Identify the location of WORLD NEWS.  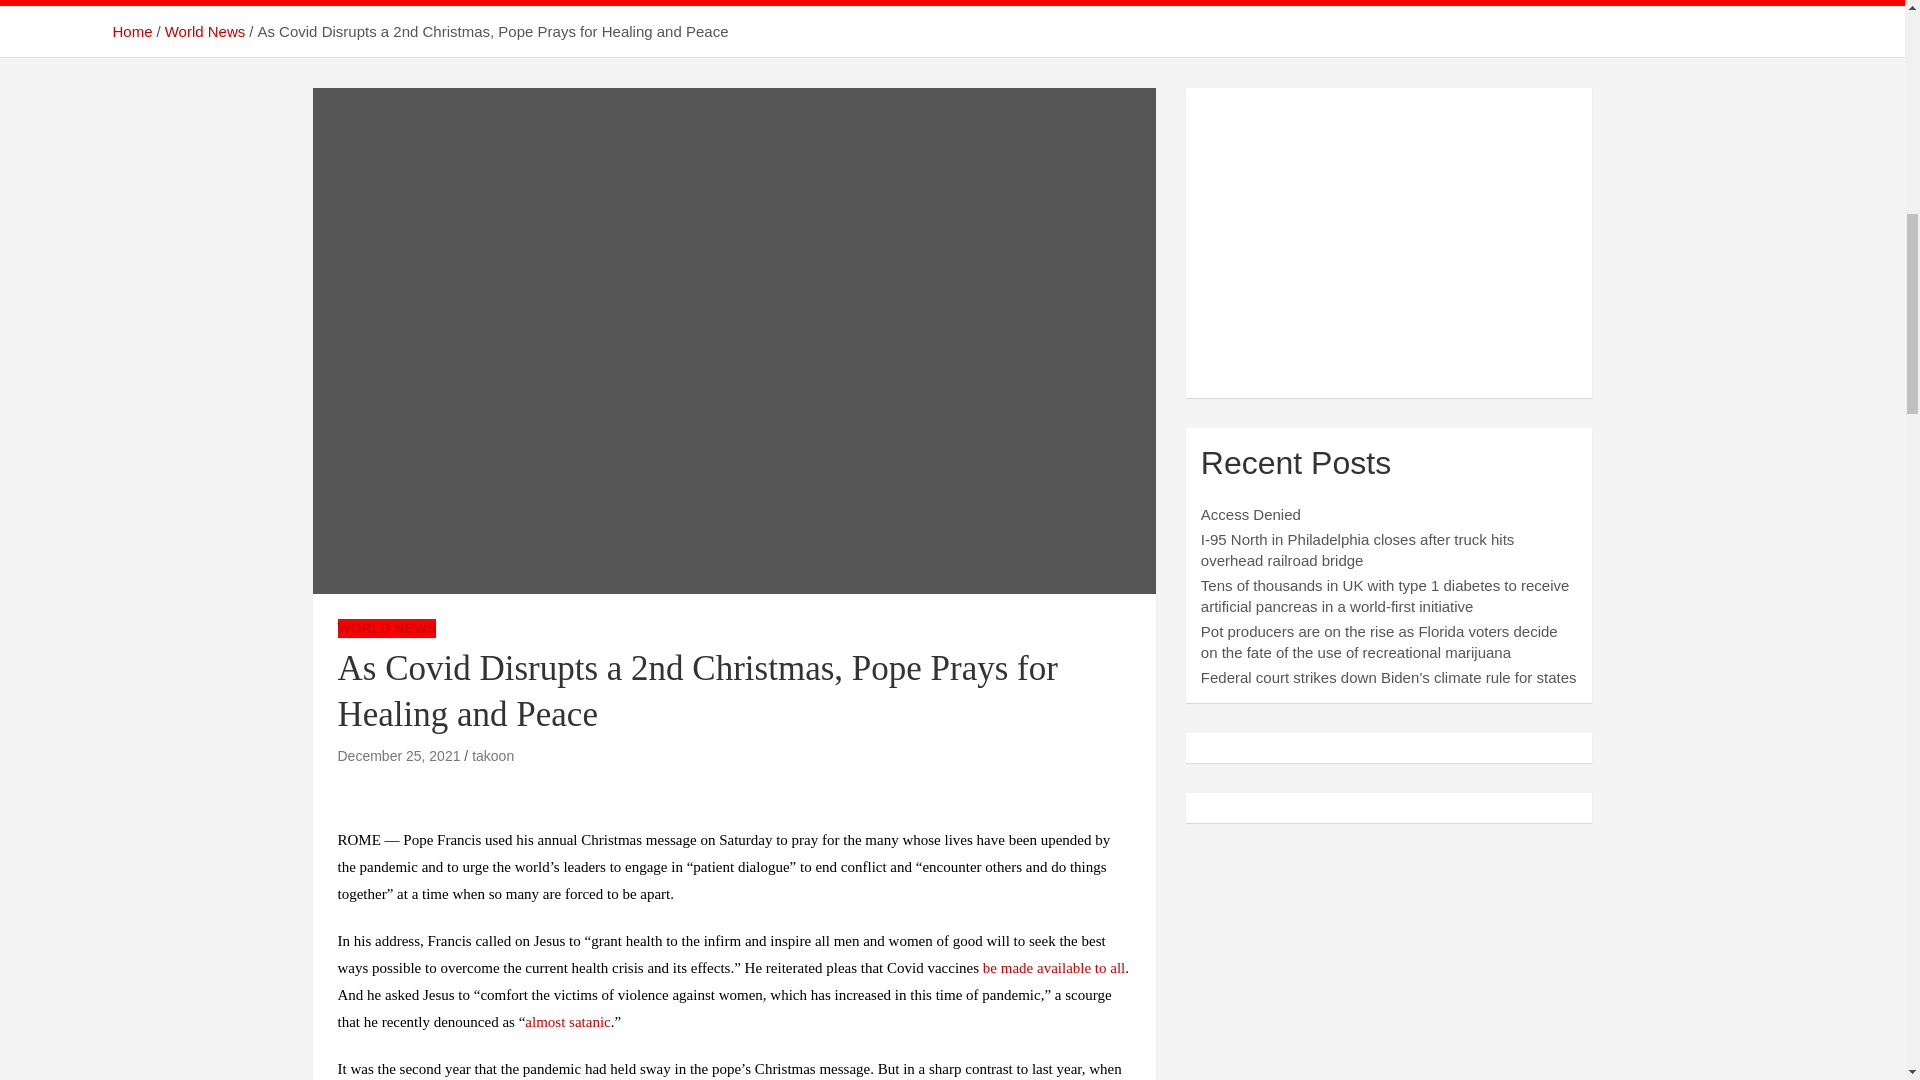
(551, 3).